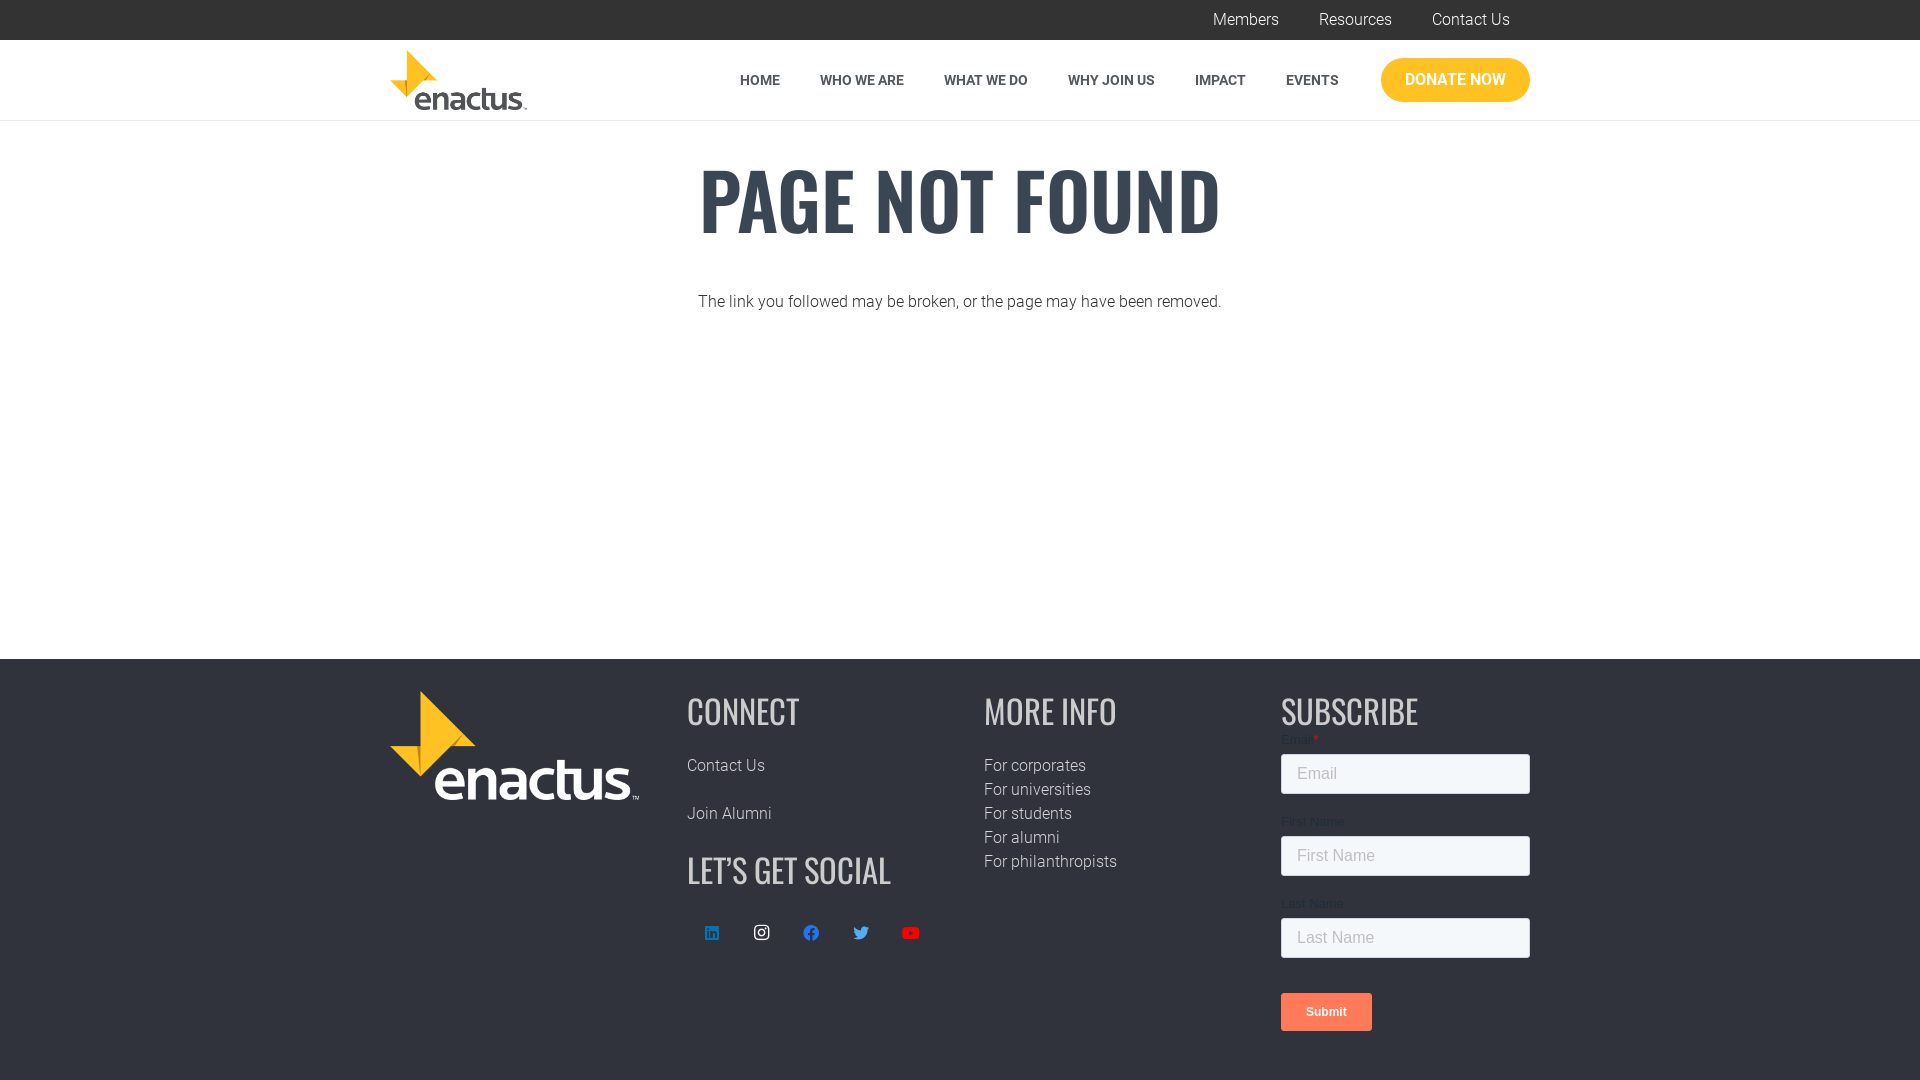  What do you see at coordinates (1112, 80) in the screenshot?
I see `WHY JOIN US` at bounding box center [1112, 80].